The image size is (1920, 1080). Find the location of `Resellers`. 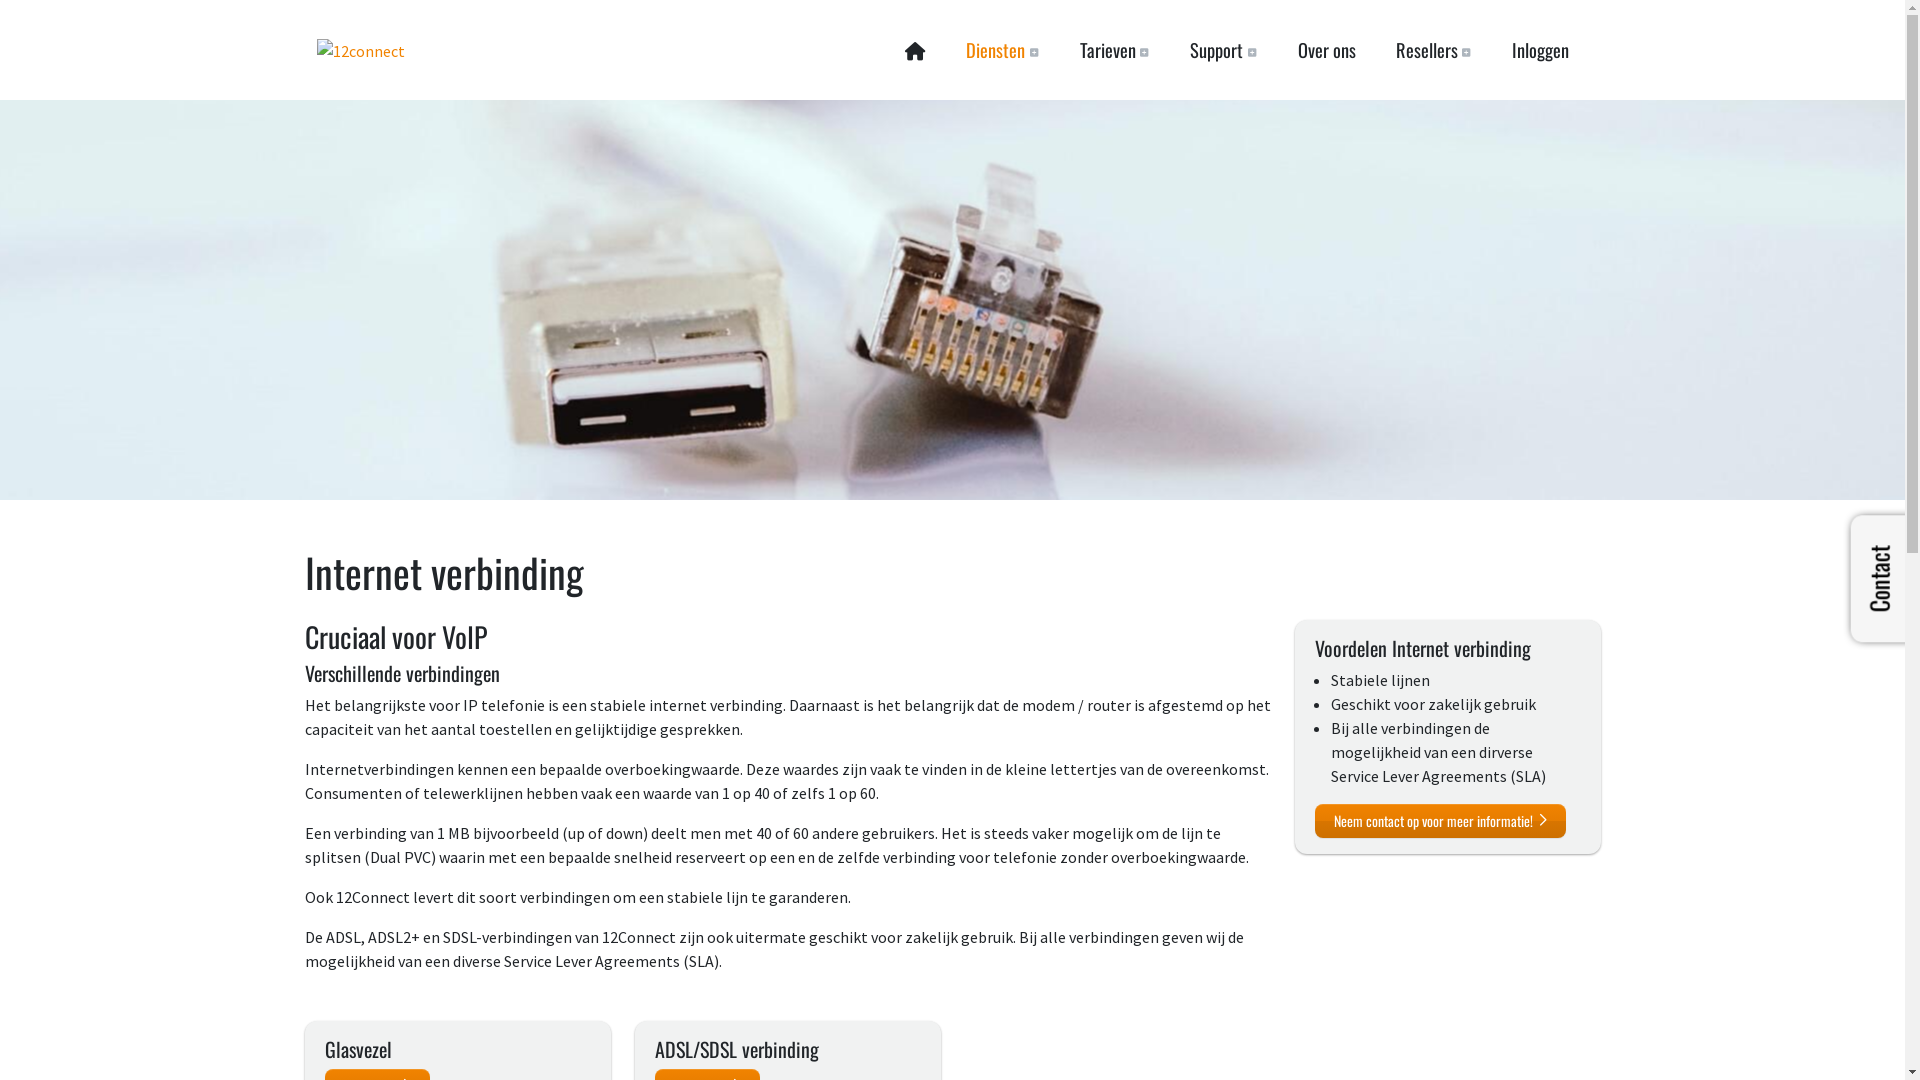

Resellers is located at coordinates (1433, 50).